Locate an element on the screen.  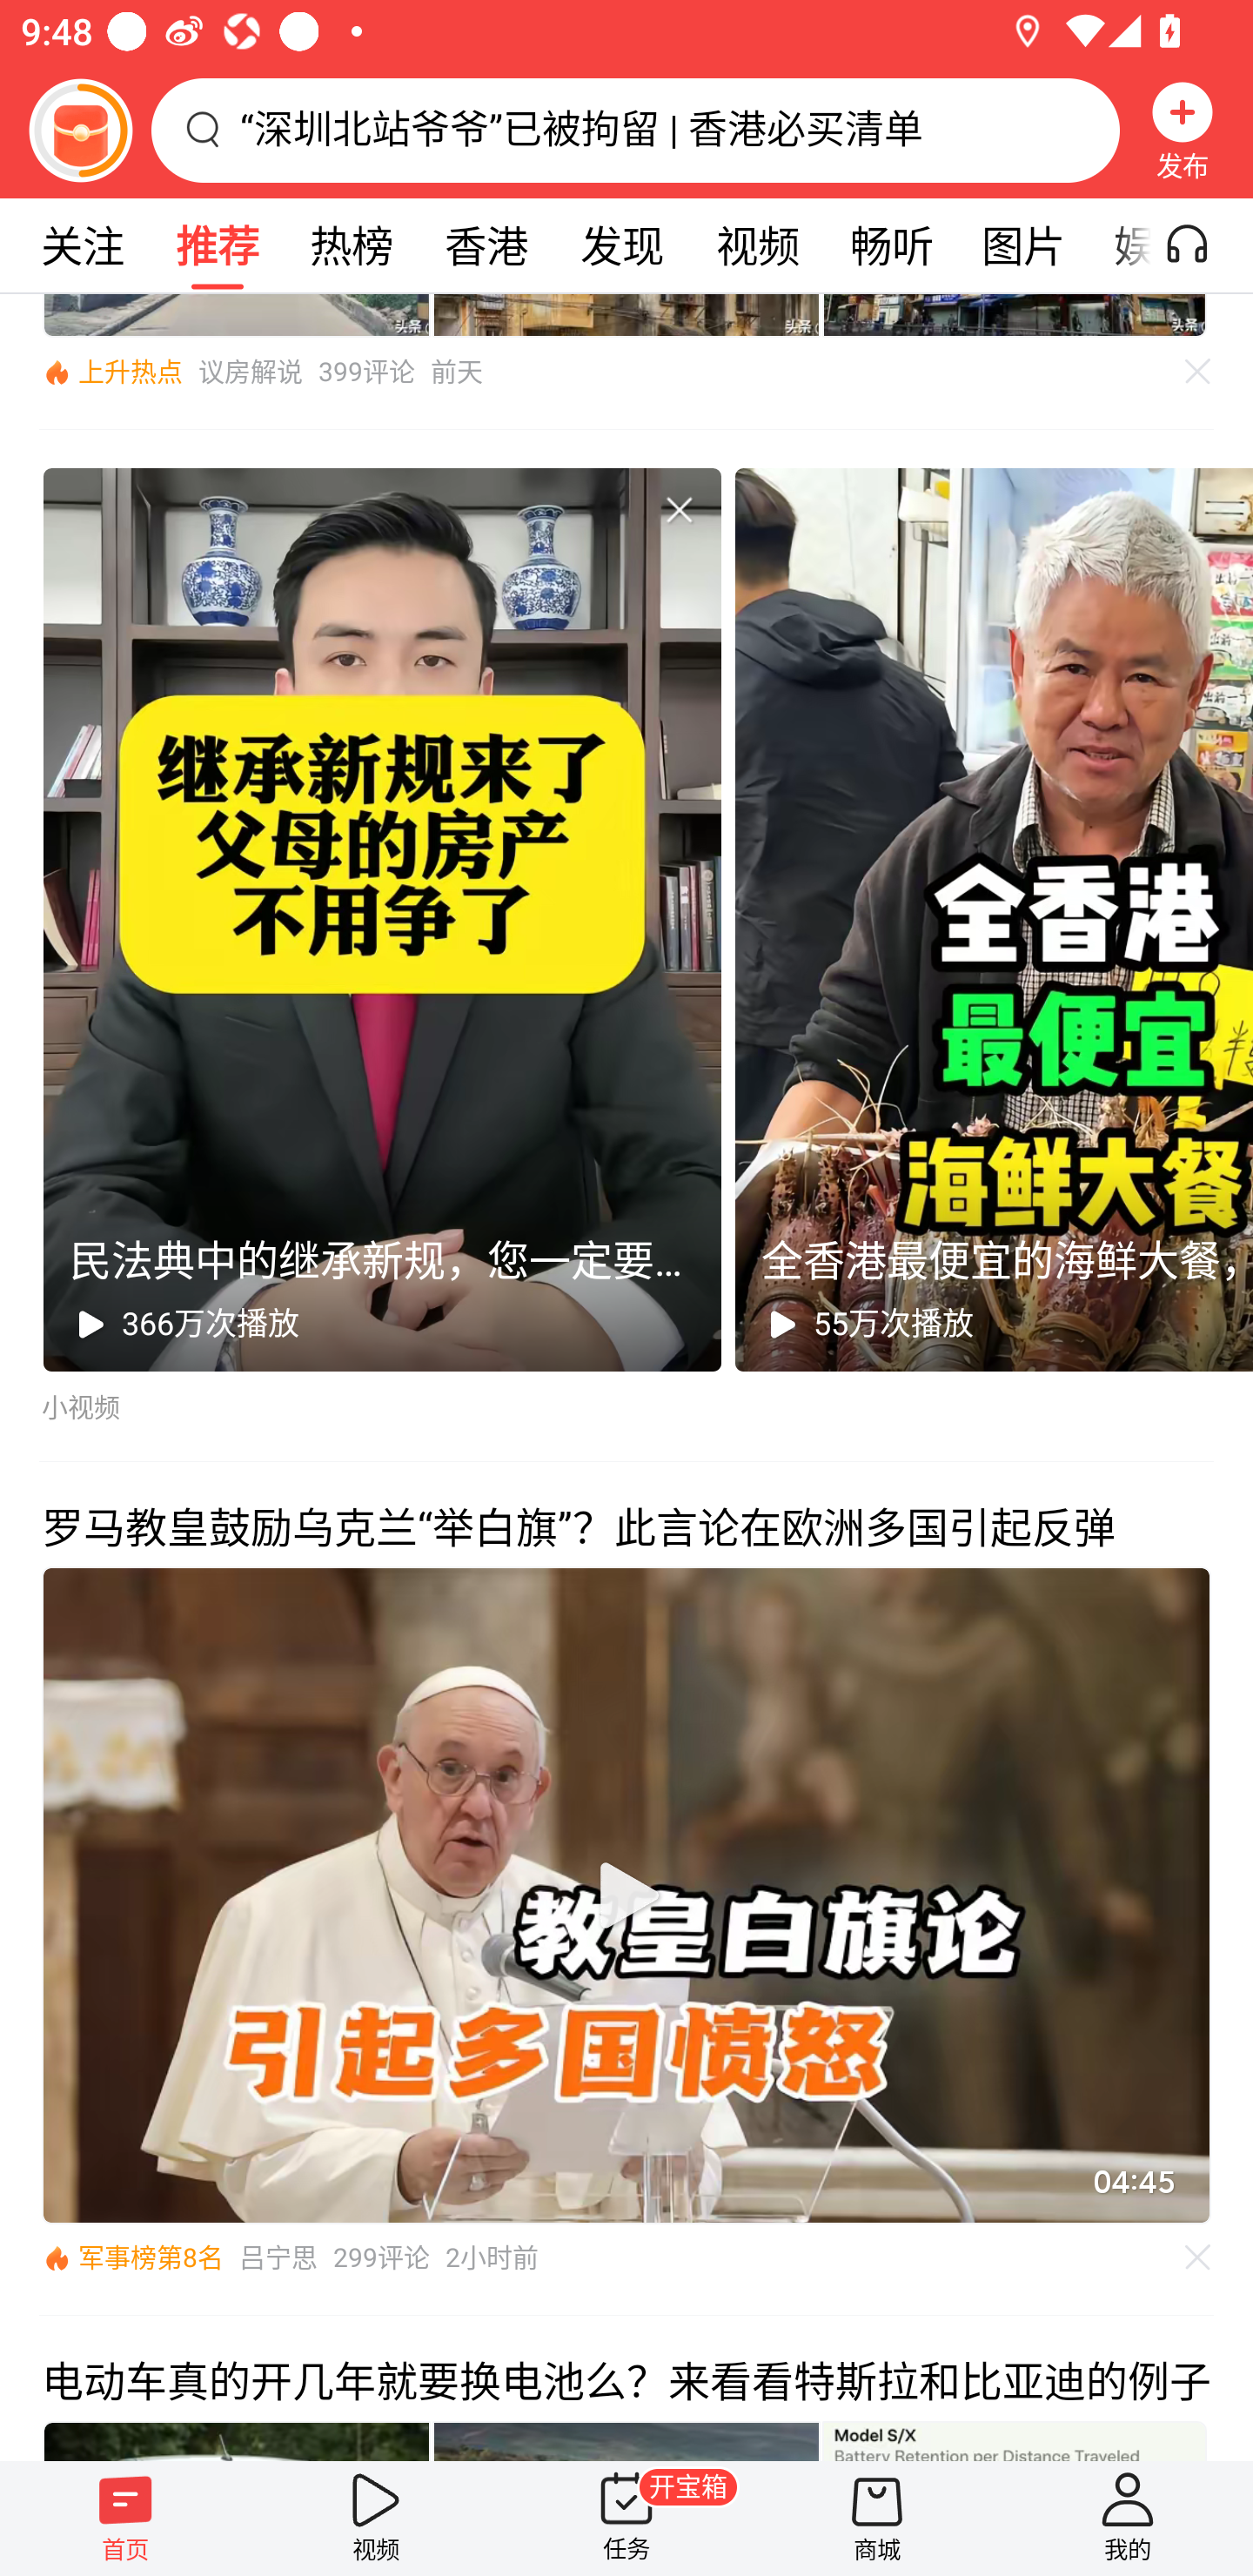
播放视频 is located at coordinates (626, 1894).